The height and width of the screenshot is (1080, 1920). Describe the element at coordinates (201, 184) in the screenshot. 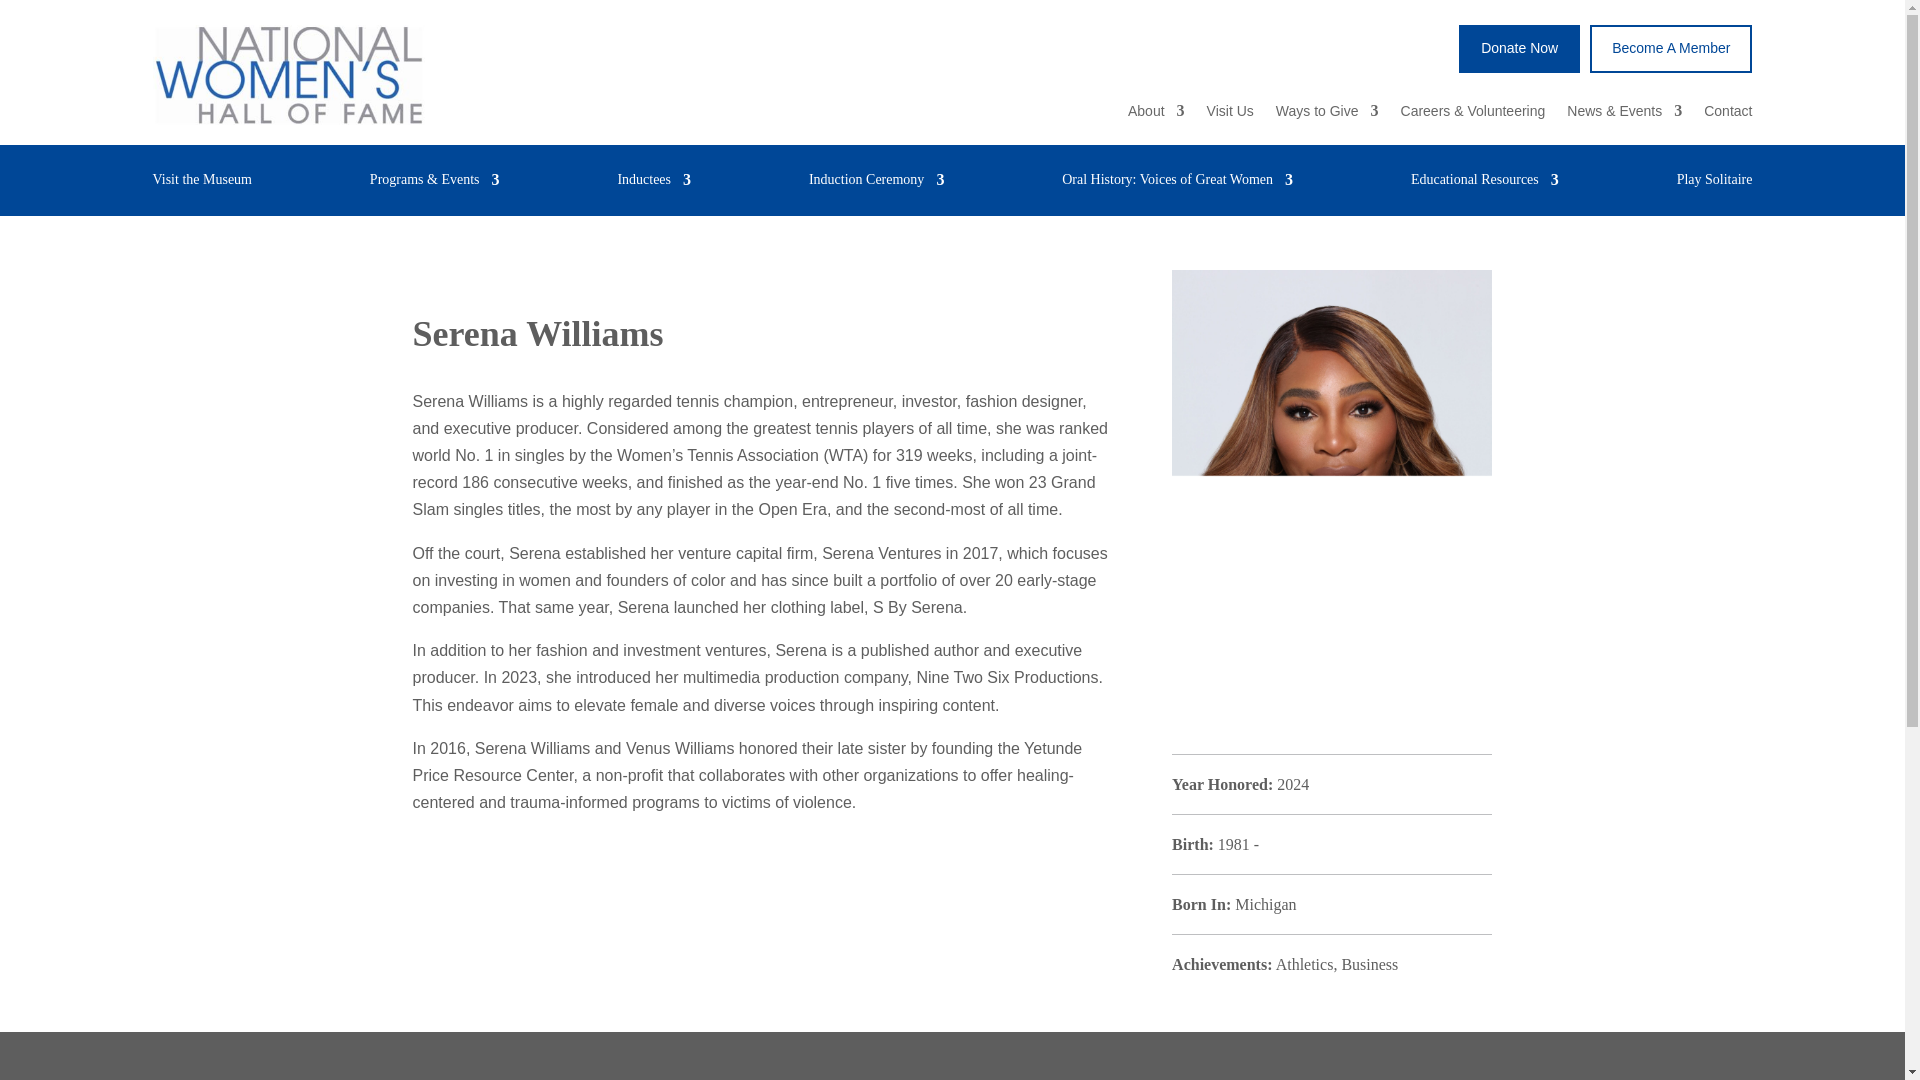

I see `Visit the Museum` at that location.